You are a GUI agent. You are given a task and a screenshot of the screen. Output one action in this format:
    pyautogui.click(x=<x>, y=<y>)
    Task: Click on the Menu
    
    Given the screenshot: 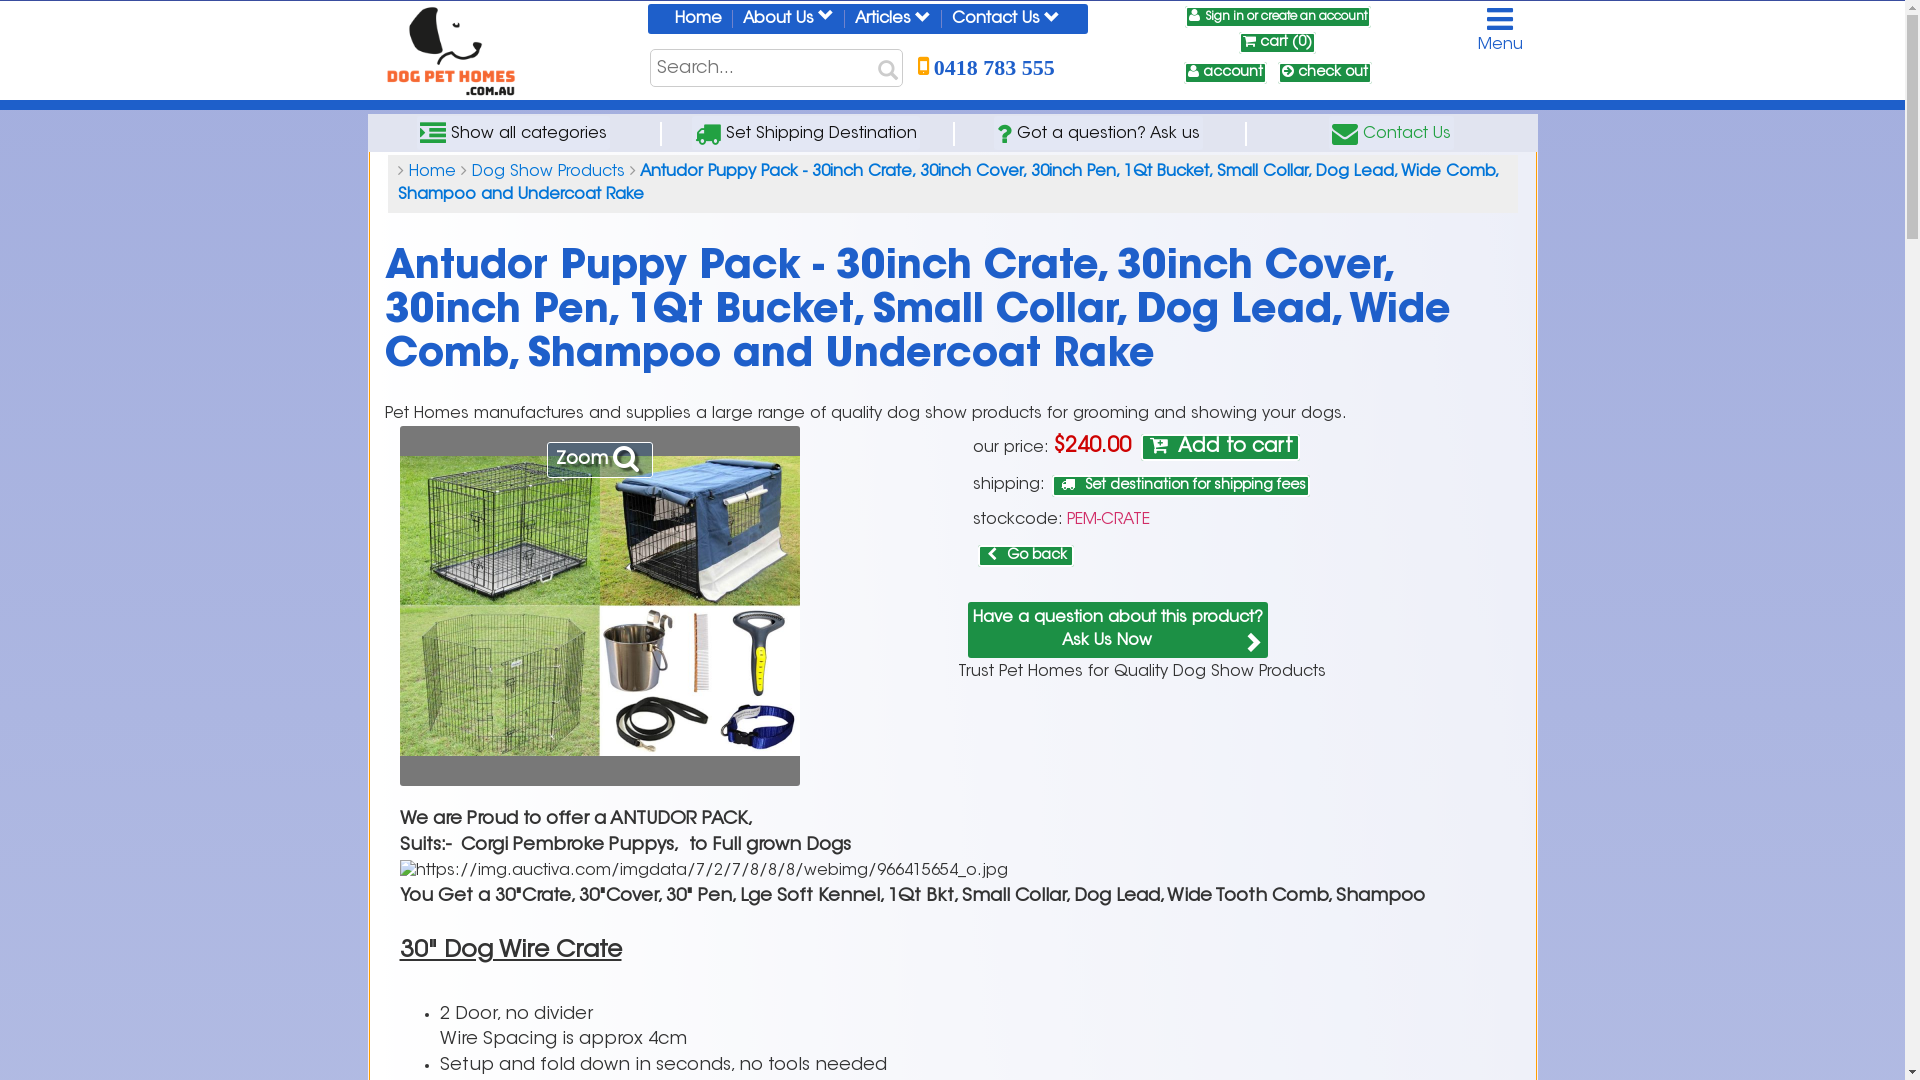 What is the action you would take?
    pyautogui.click(x=1500, y=28)
    